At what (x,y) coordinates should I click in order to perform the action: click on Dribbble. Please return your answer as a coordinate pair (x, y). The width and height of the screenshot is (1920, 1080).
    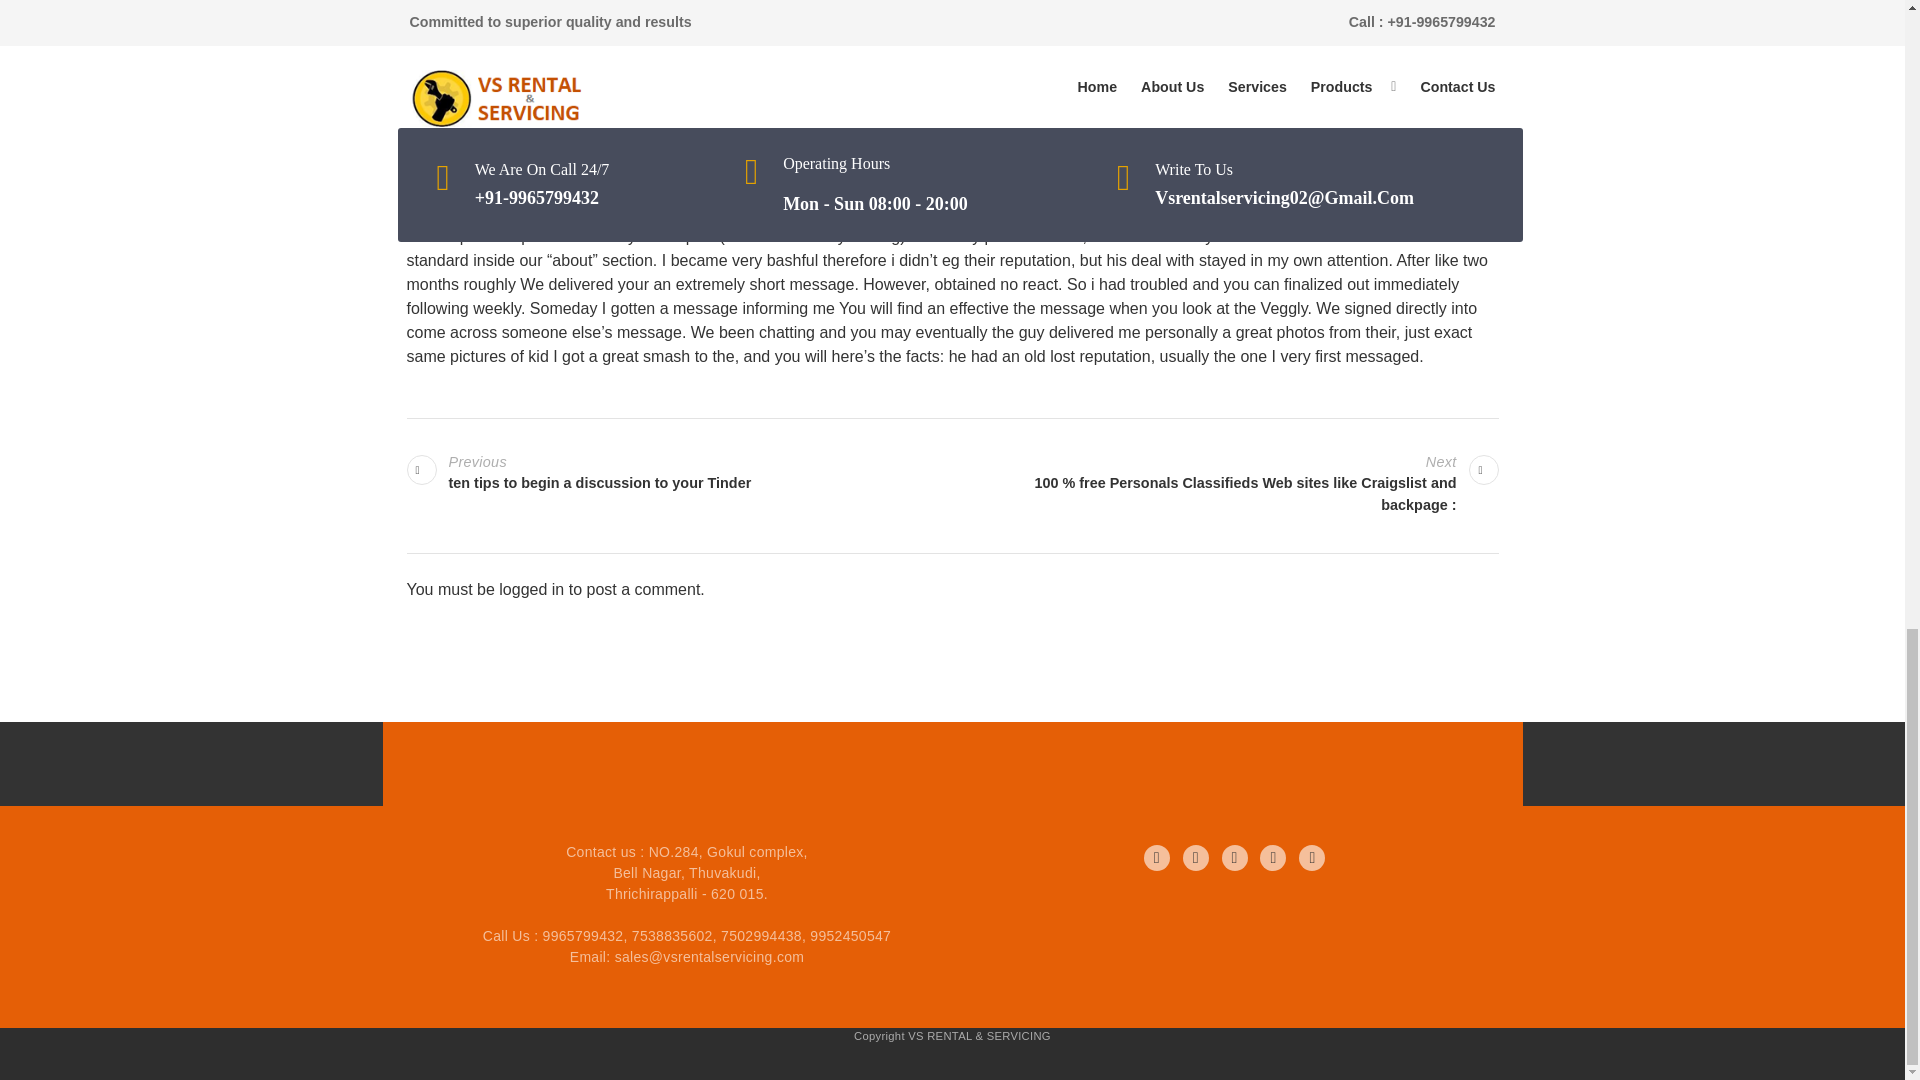
    Looking at the image, I should click on (1272, 857).